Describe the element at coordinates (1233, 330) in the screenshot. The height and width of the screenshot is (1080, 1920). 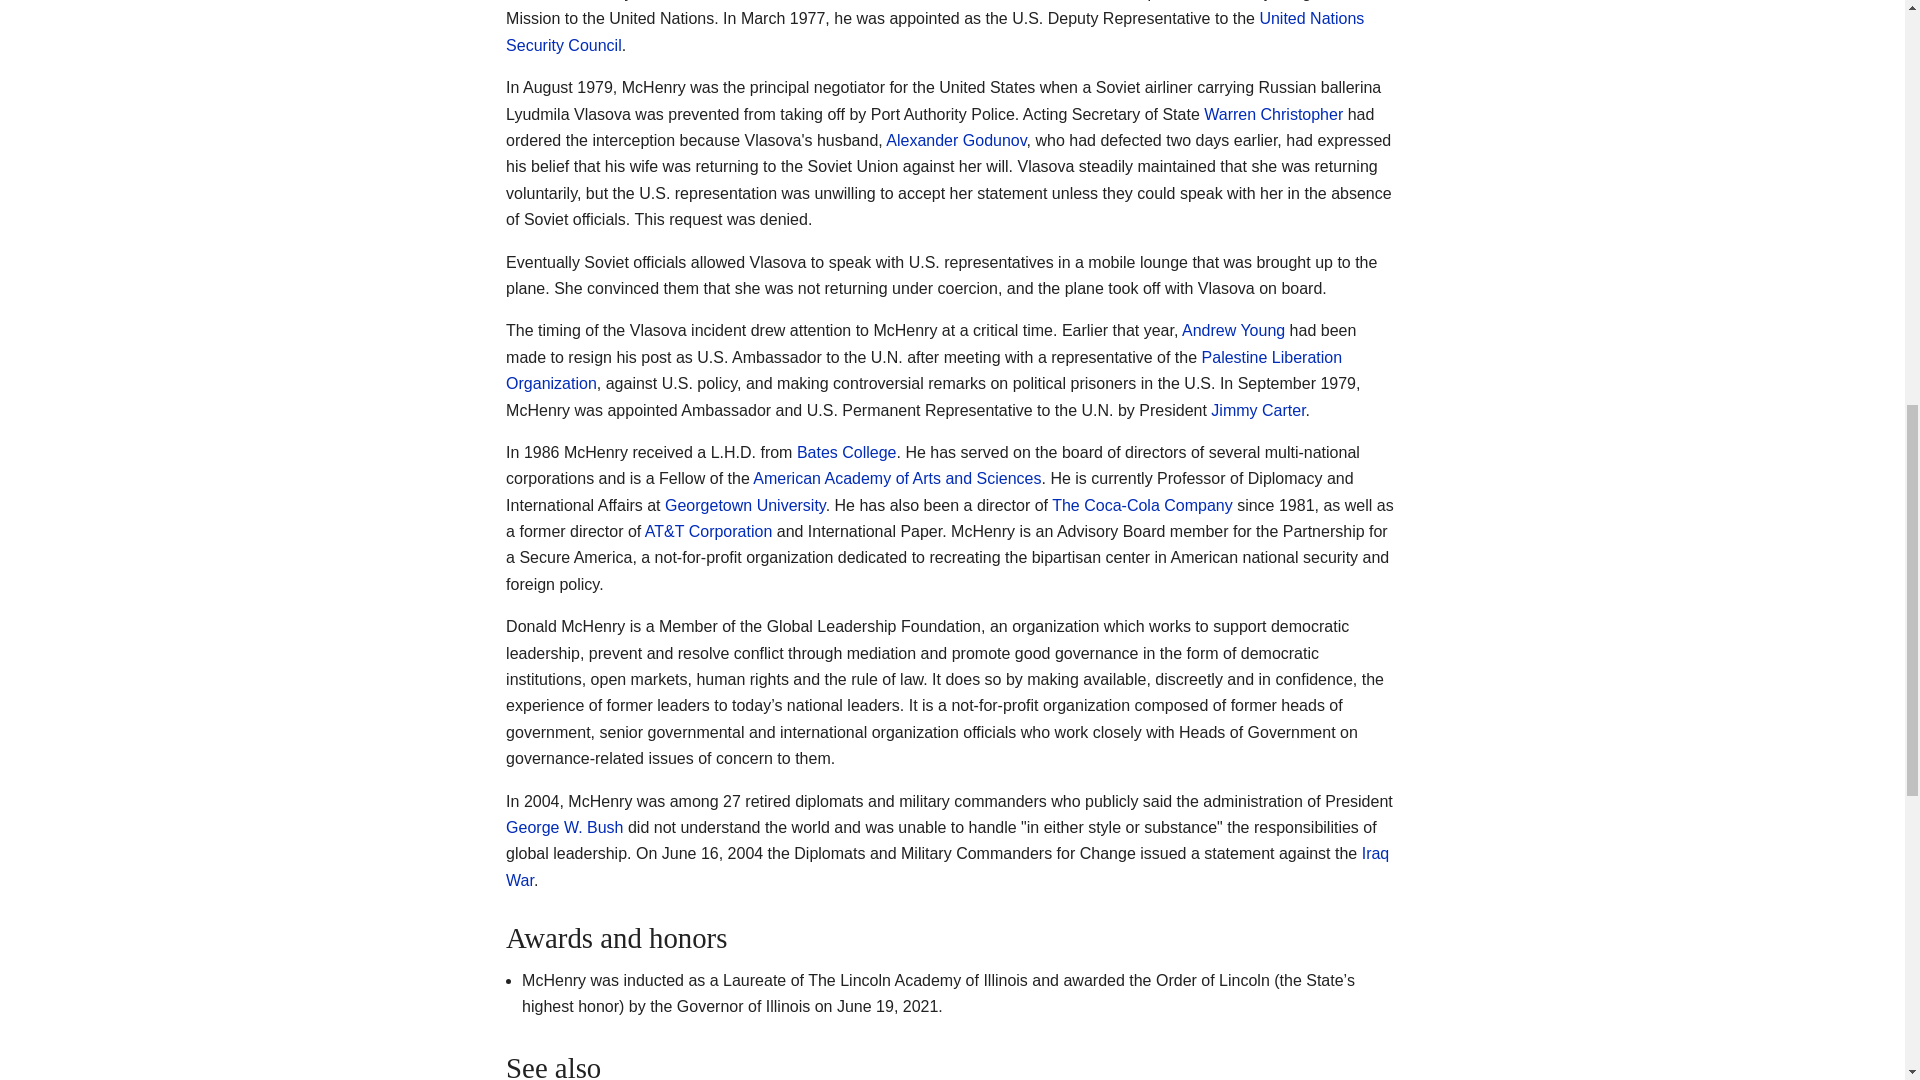
I see `Andrew Young` at that location.